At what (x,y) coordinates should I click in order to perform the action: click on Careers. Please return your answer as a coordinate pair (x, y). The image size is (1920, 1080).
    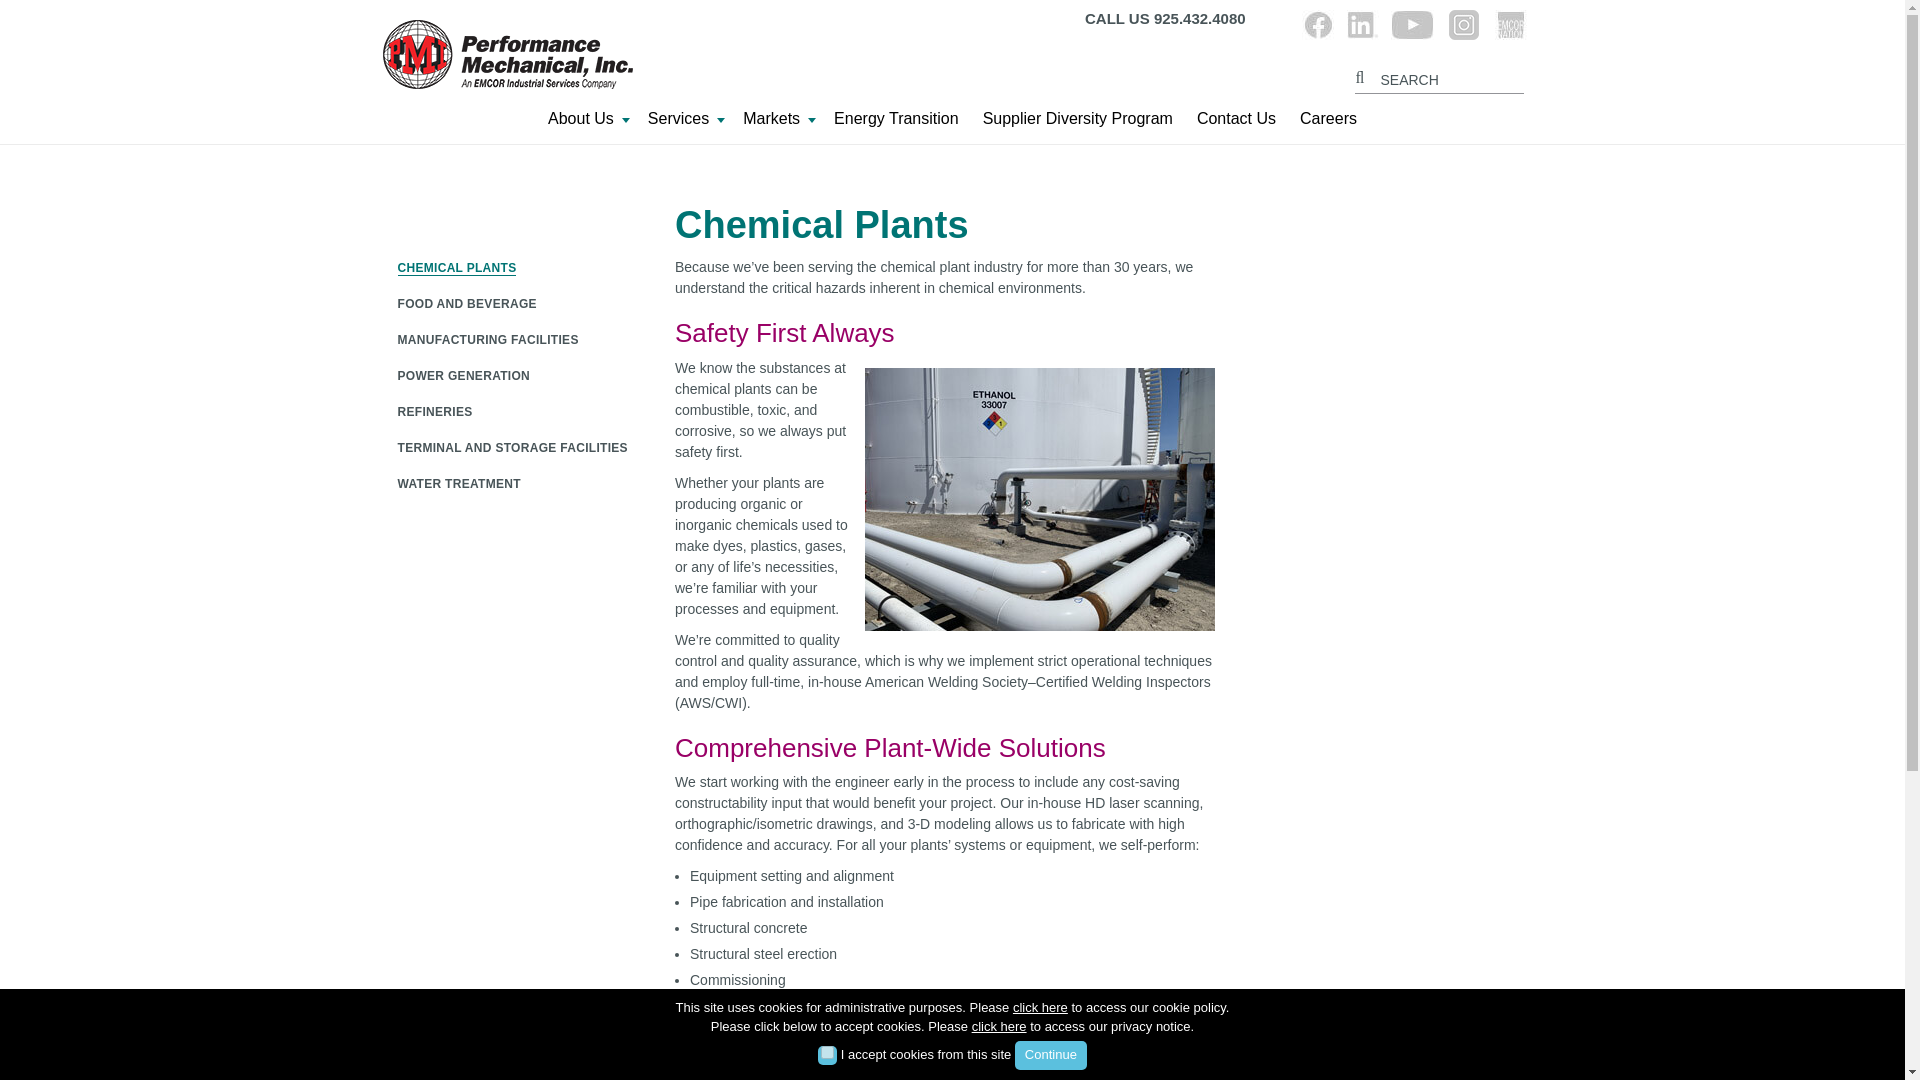
    Looking at the image, I should click on (1328, 124).